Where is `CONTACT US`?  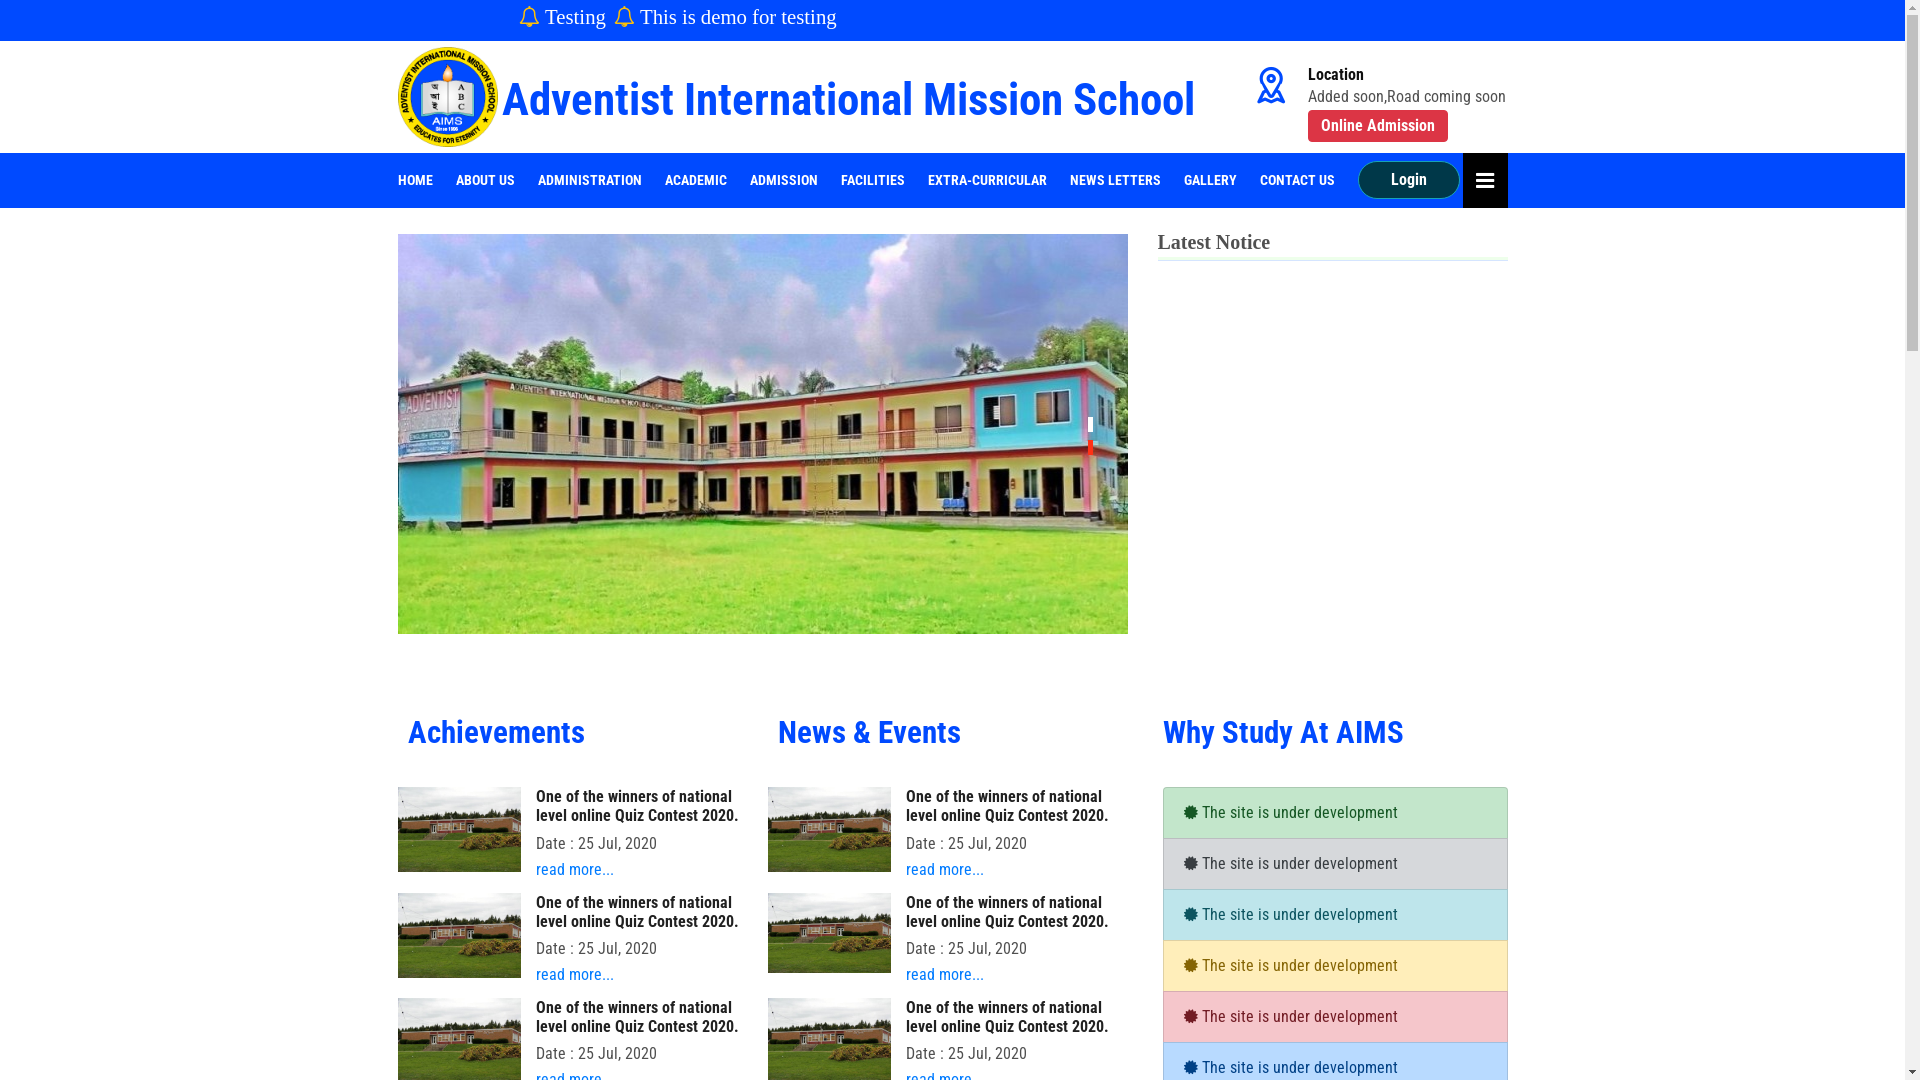
CONTACT US is located at coordinates (1298, 180).